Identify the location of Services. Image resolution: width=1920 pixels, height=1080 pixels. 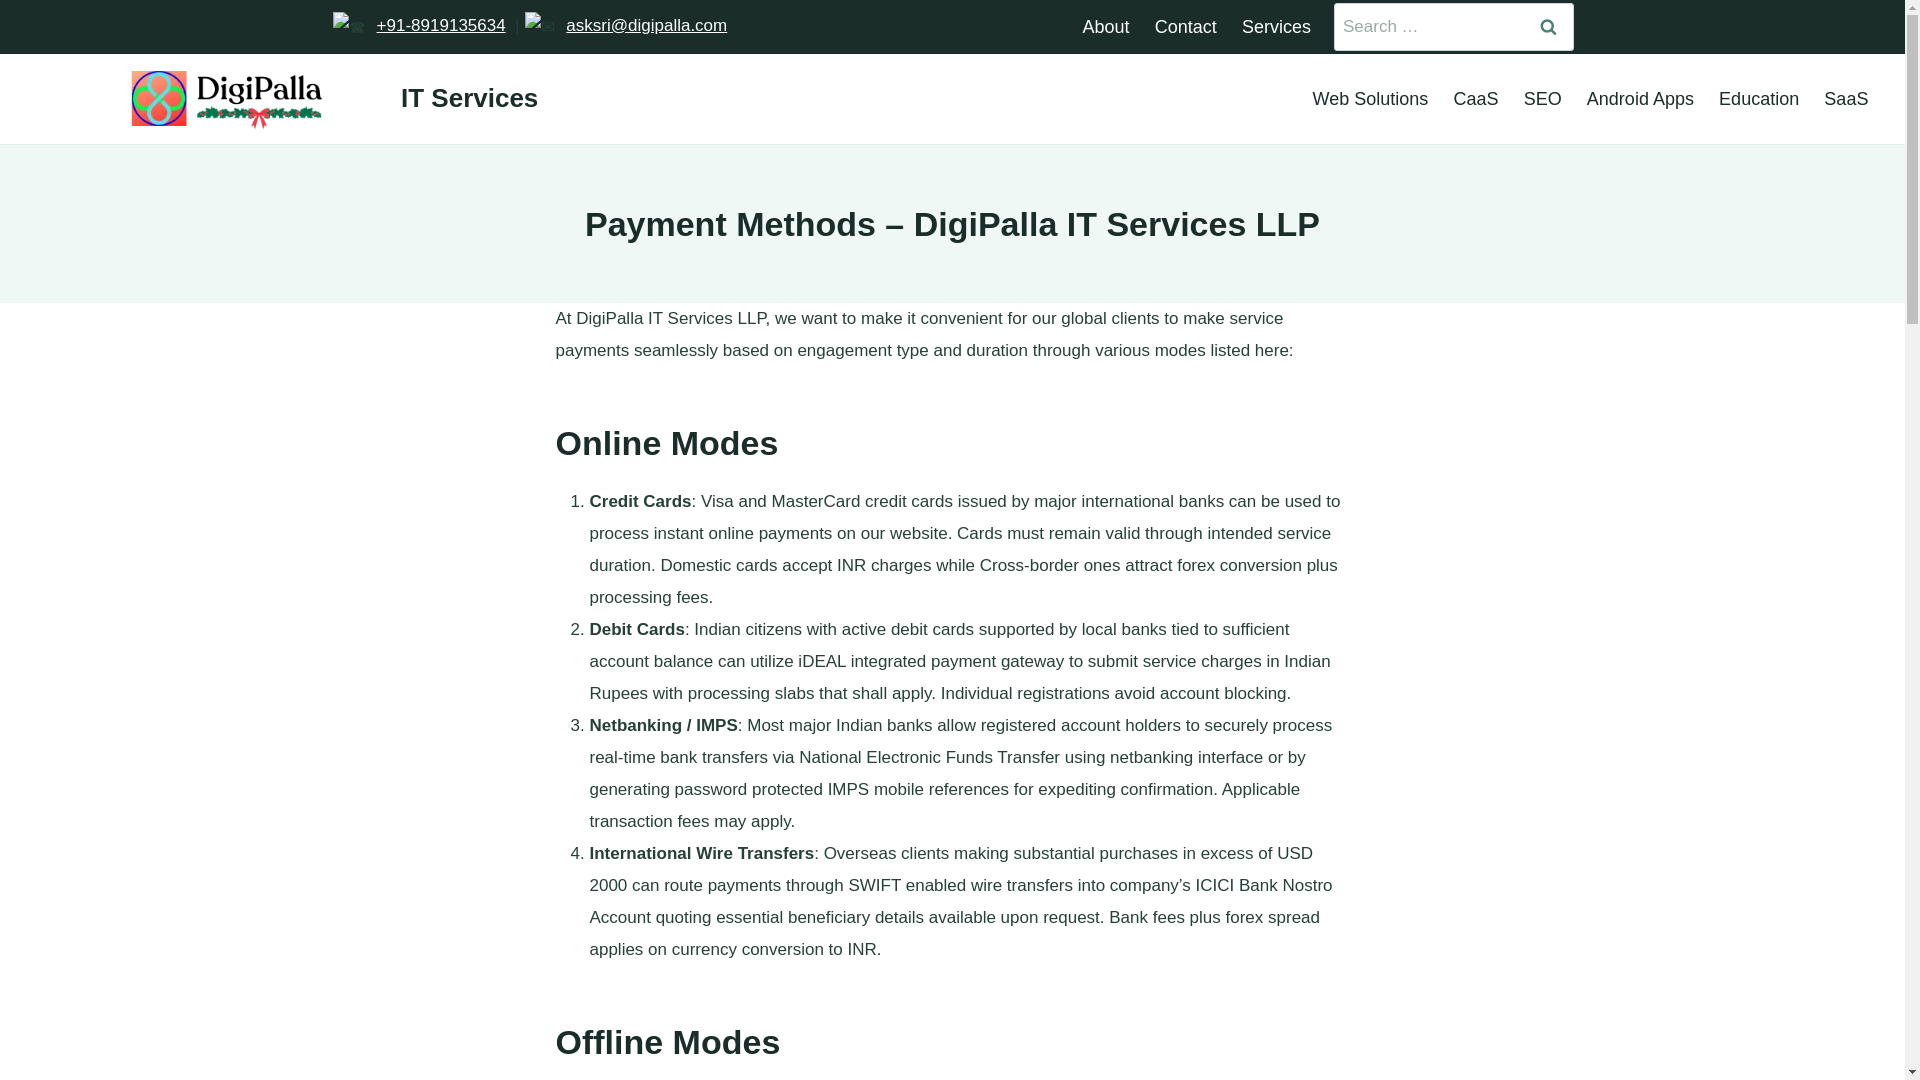
(1275, 27).